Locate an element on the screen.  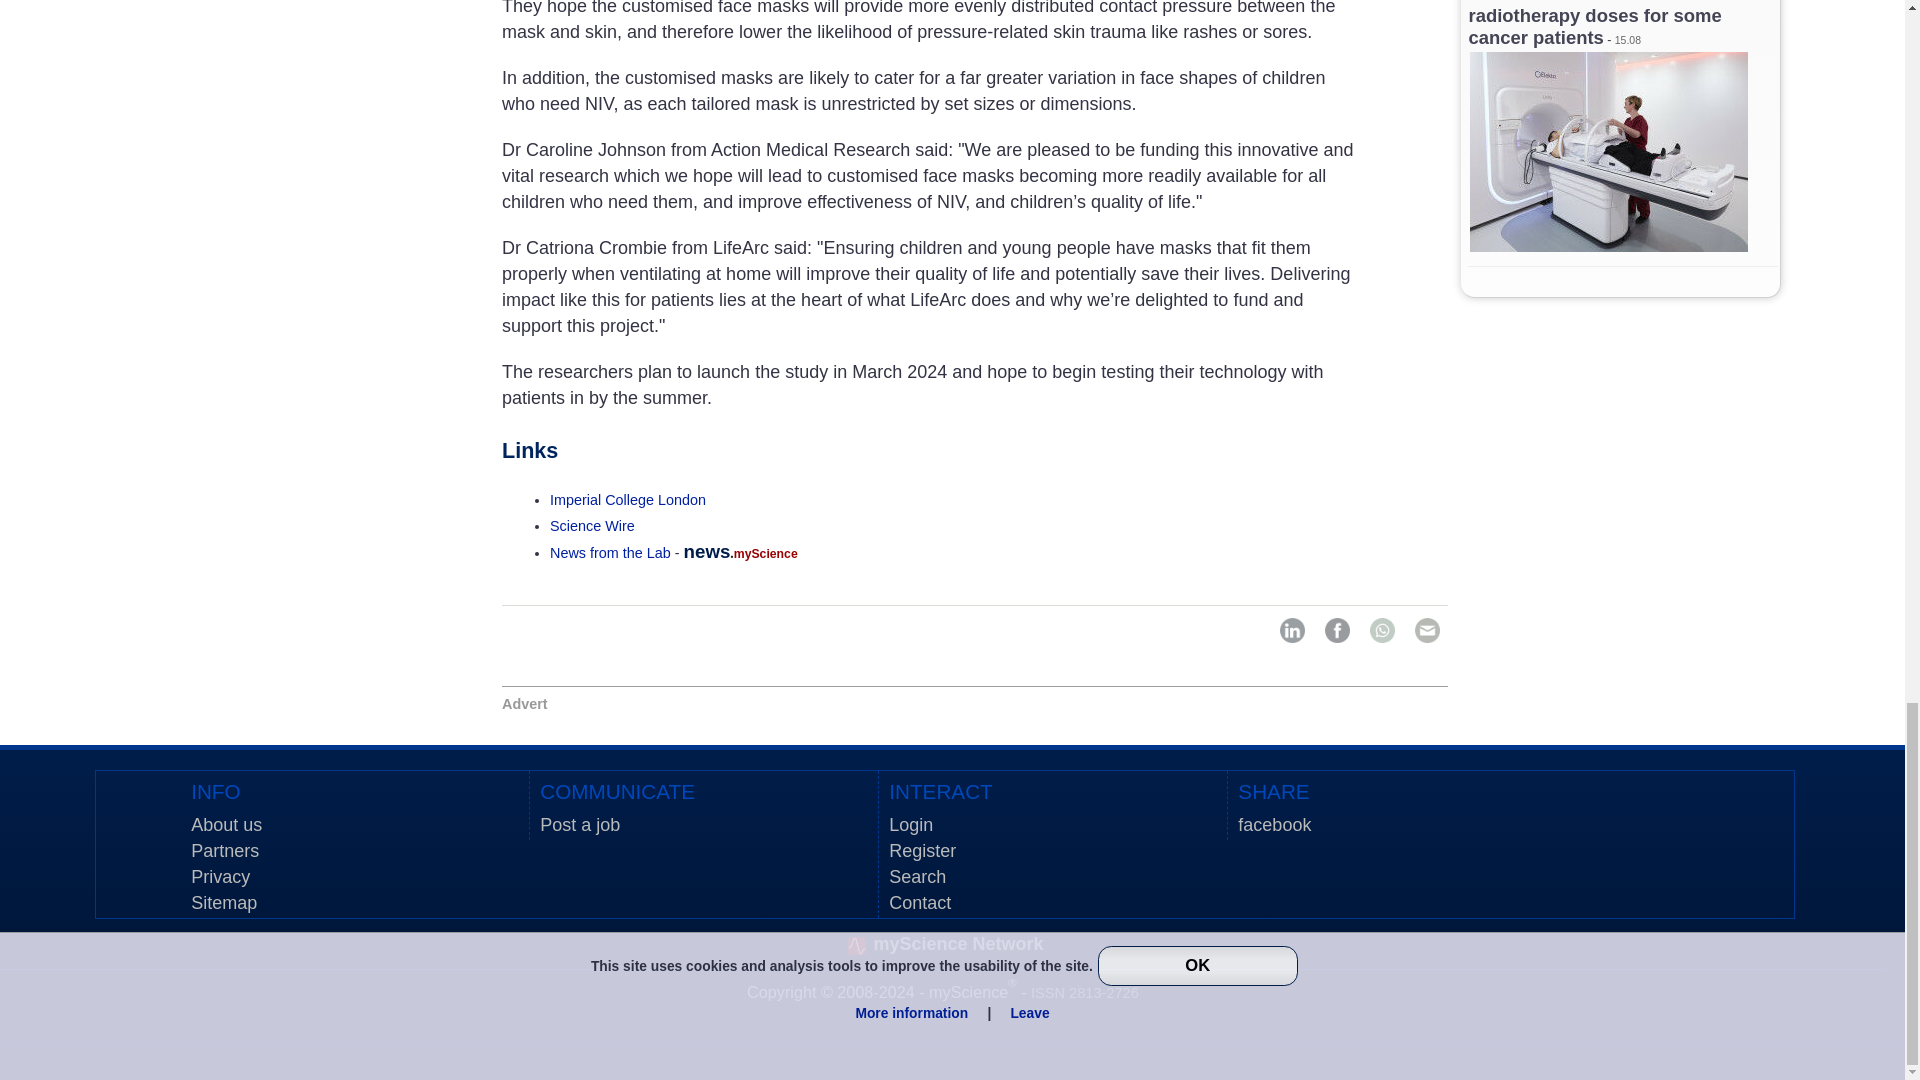
All news and press releases is located at coordinates (592, 526).